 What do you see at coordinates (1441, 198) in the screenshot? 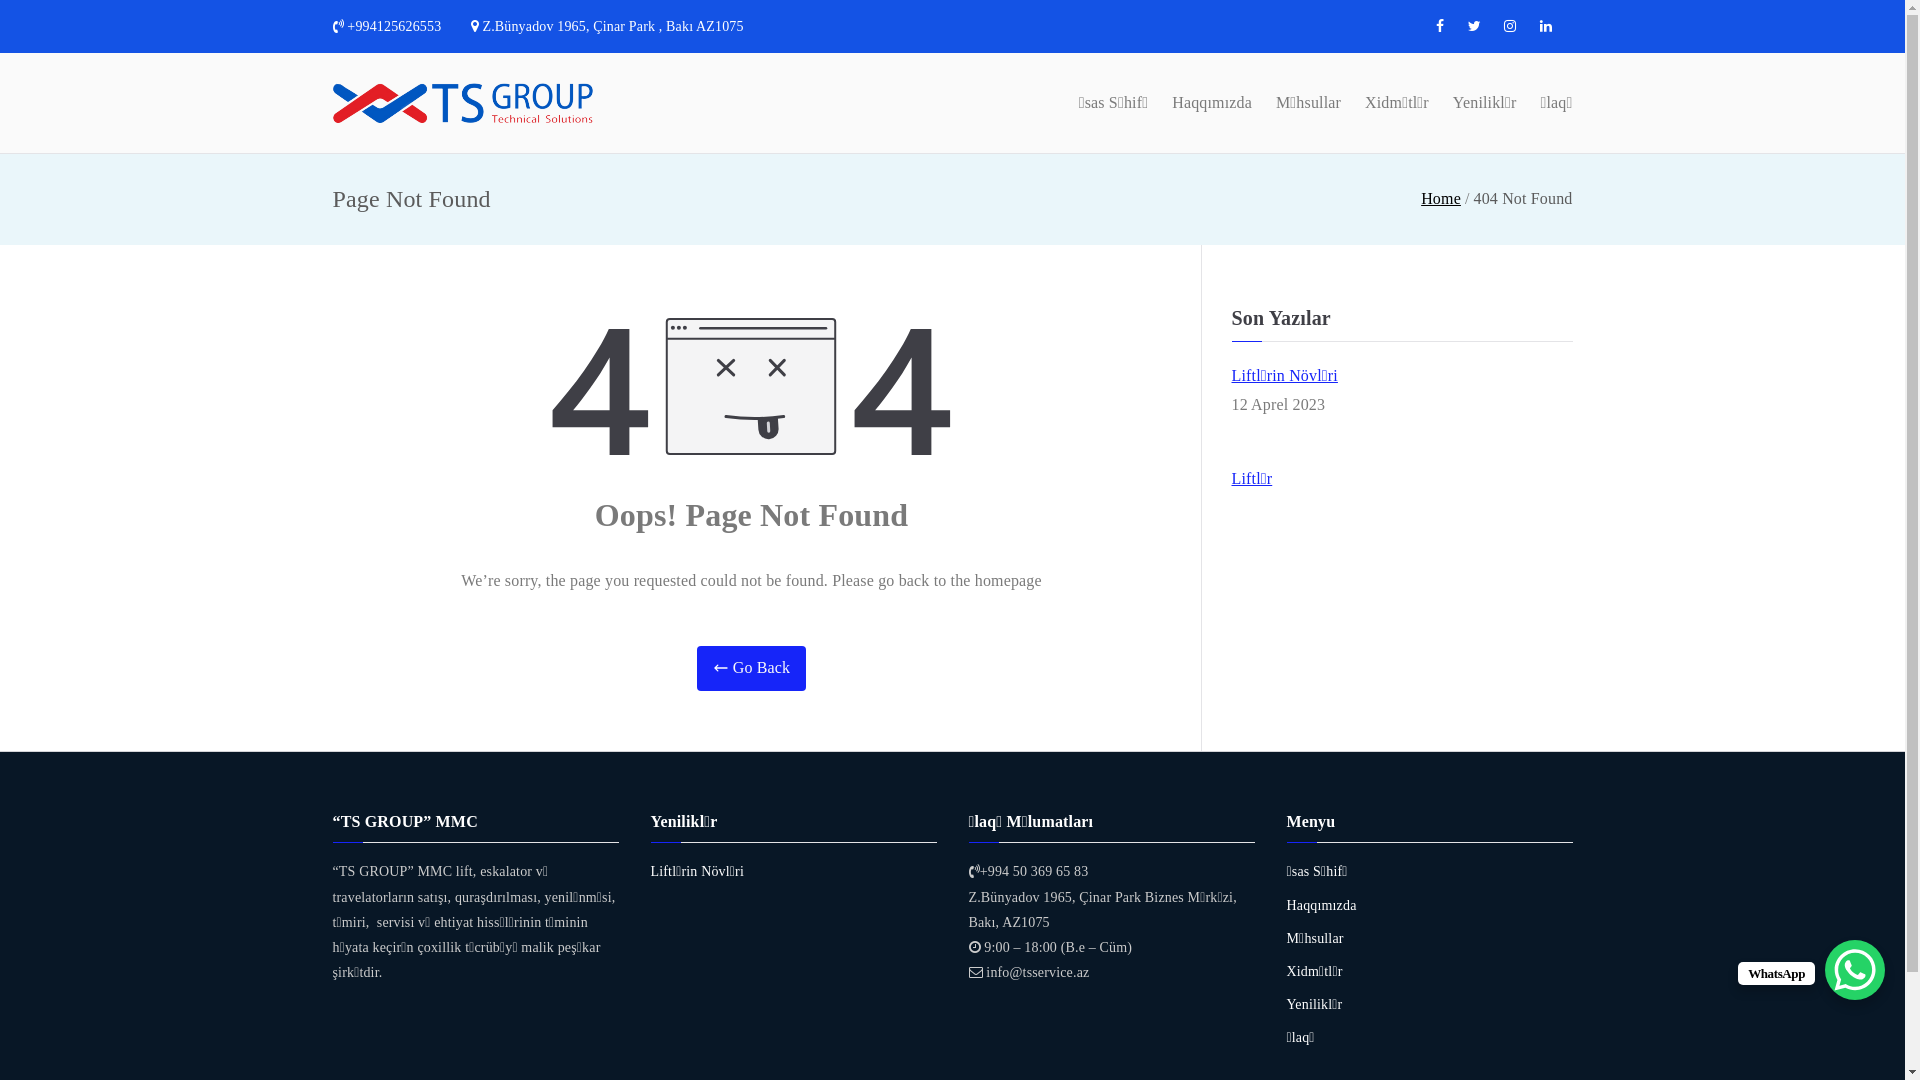
I see `Home` at bounding box center [1441, 198].